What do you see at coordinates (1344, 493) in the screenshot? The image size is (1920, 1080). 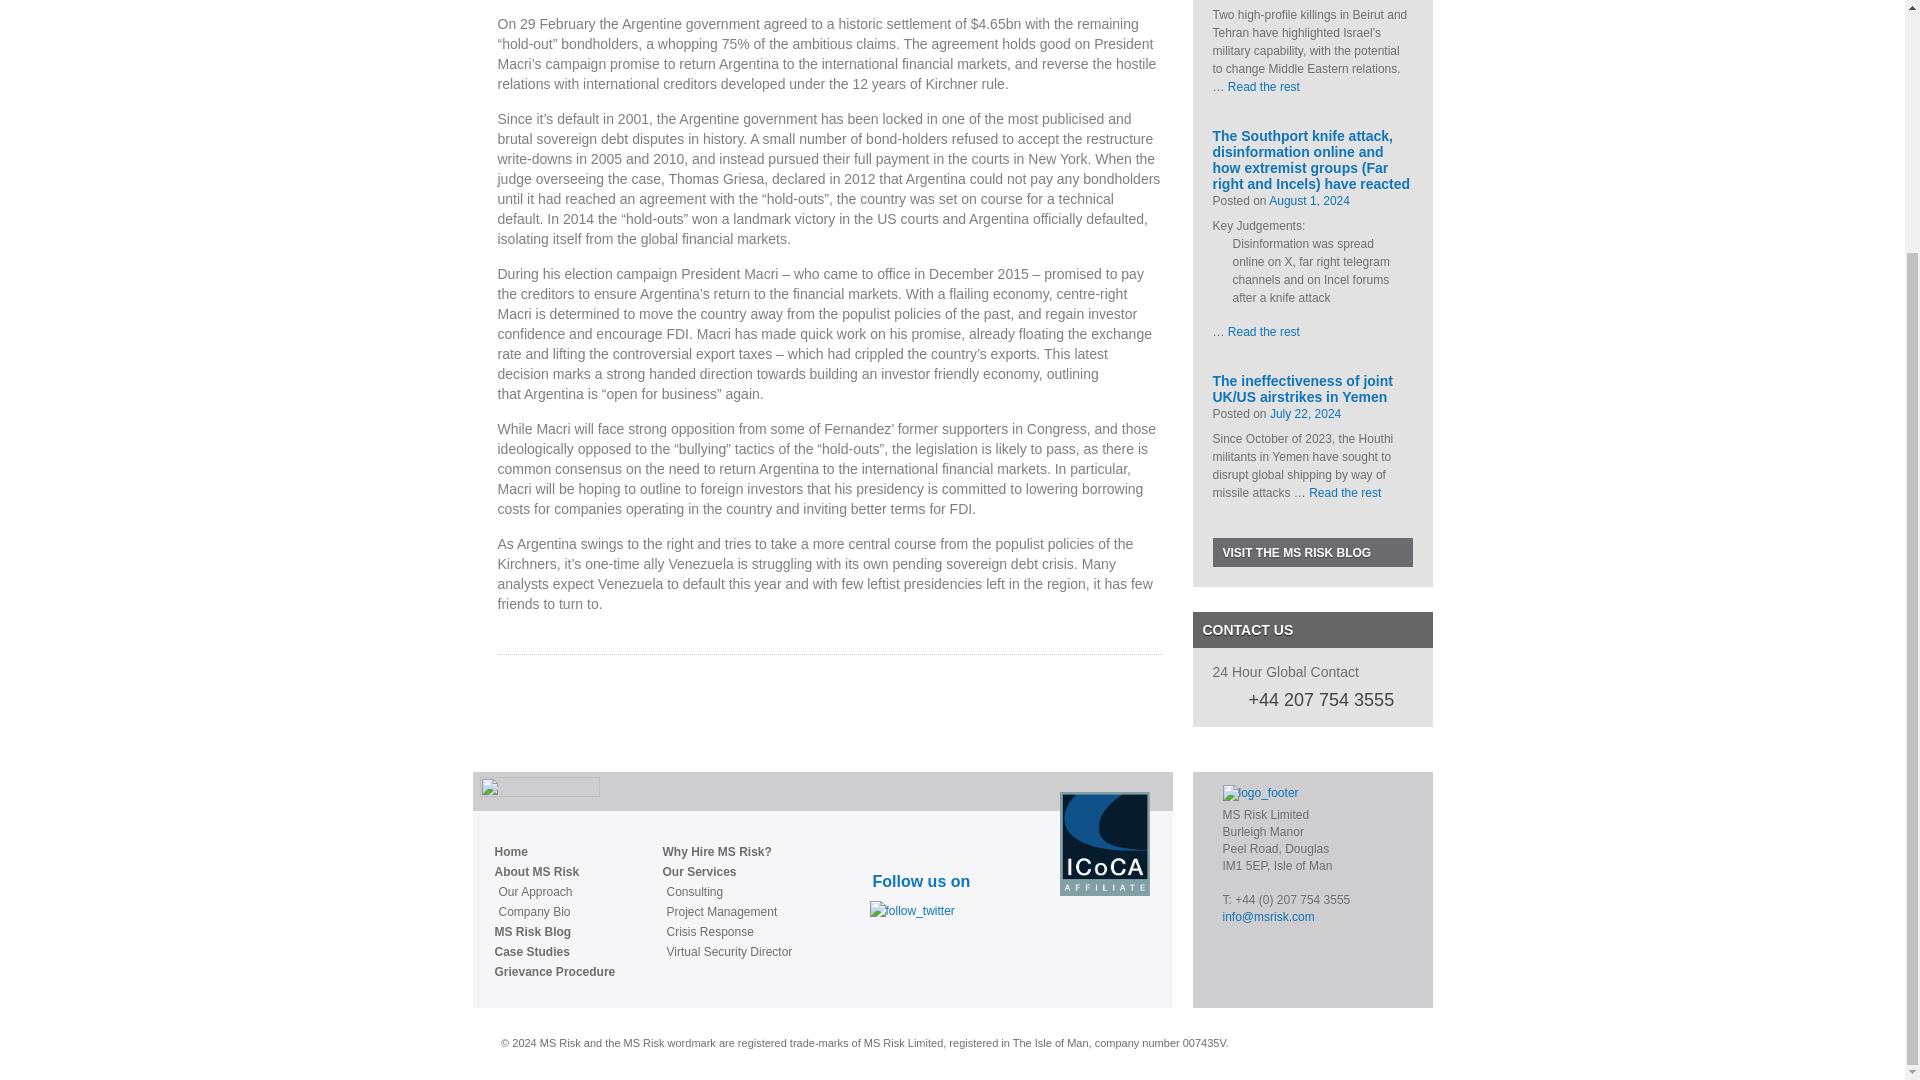 I see `Read the rest` at bounding box center [1344, 493].